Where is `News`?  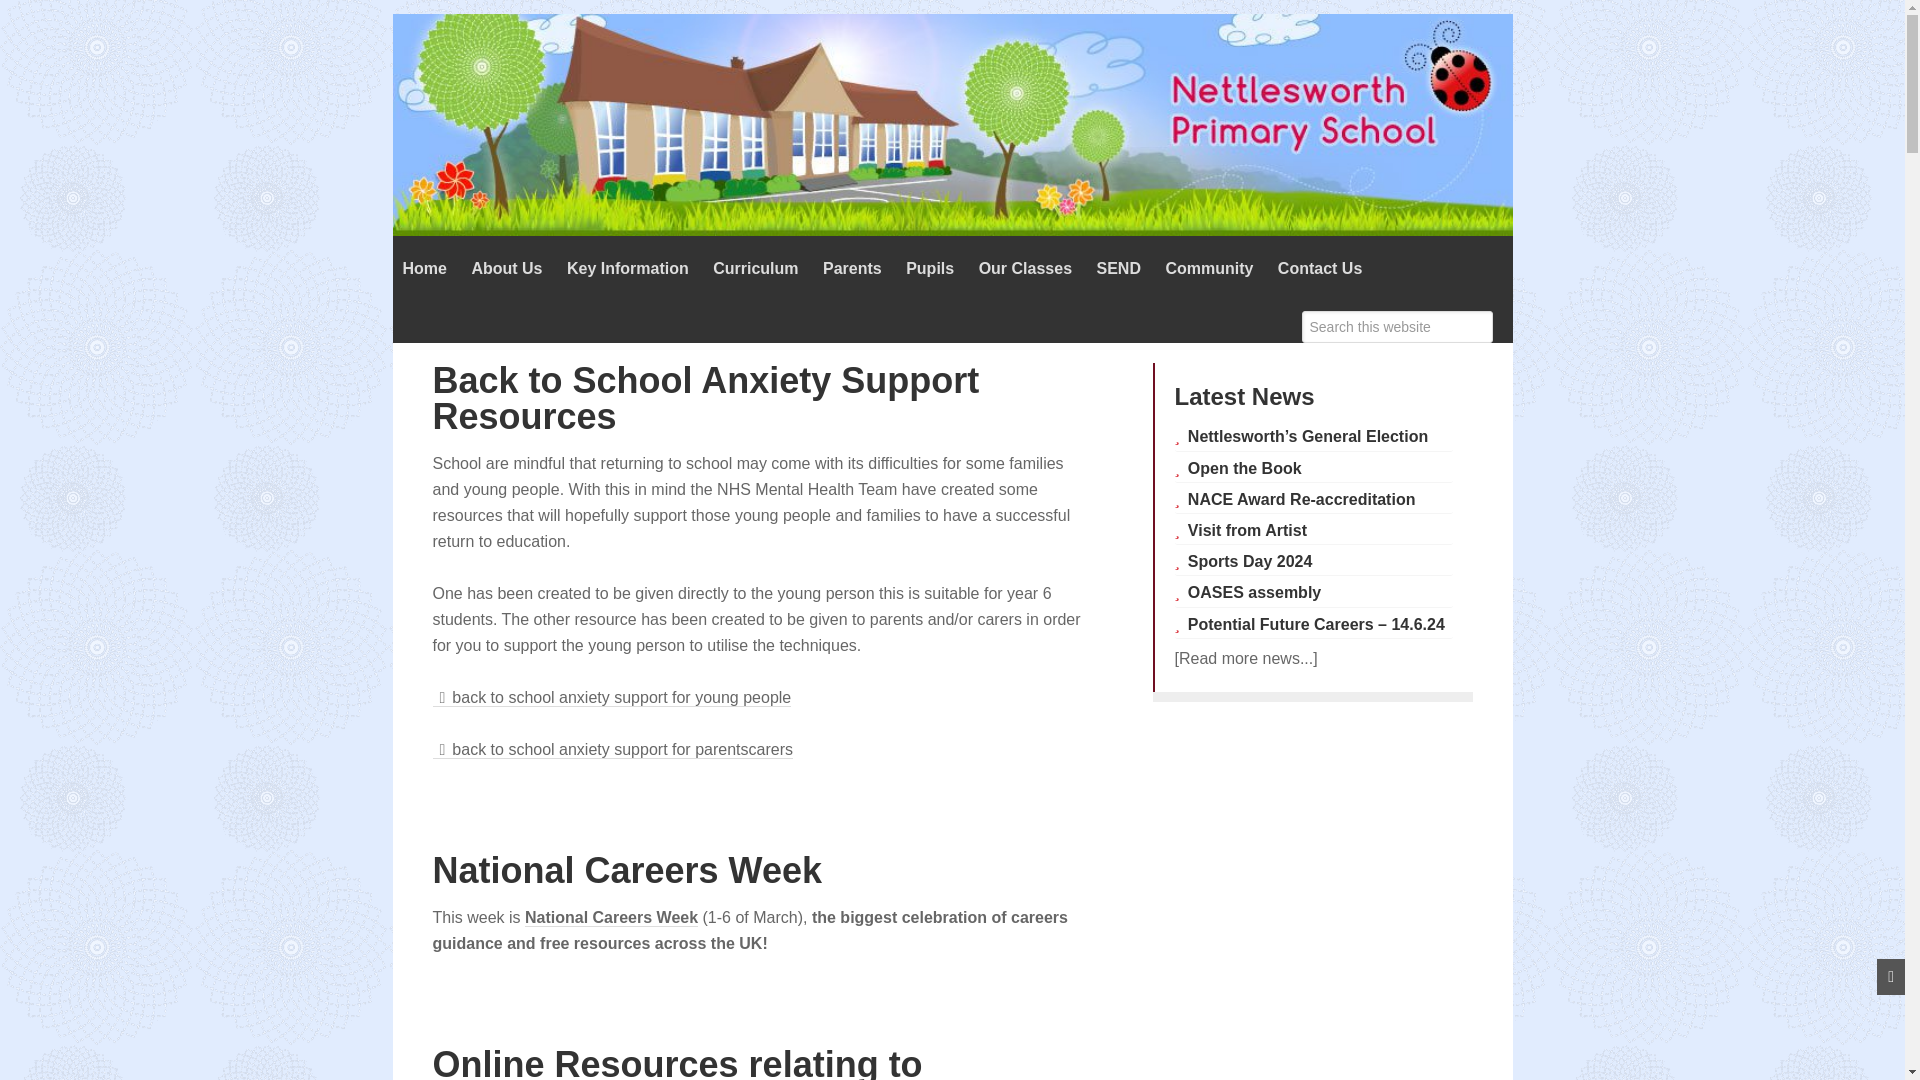 News is located at coordinates (1245, 658).